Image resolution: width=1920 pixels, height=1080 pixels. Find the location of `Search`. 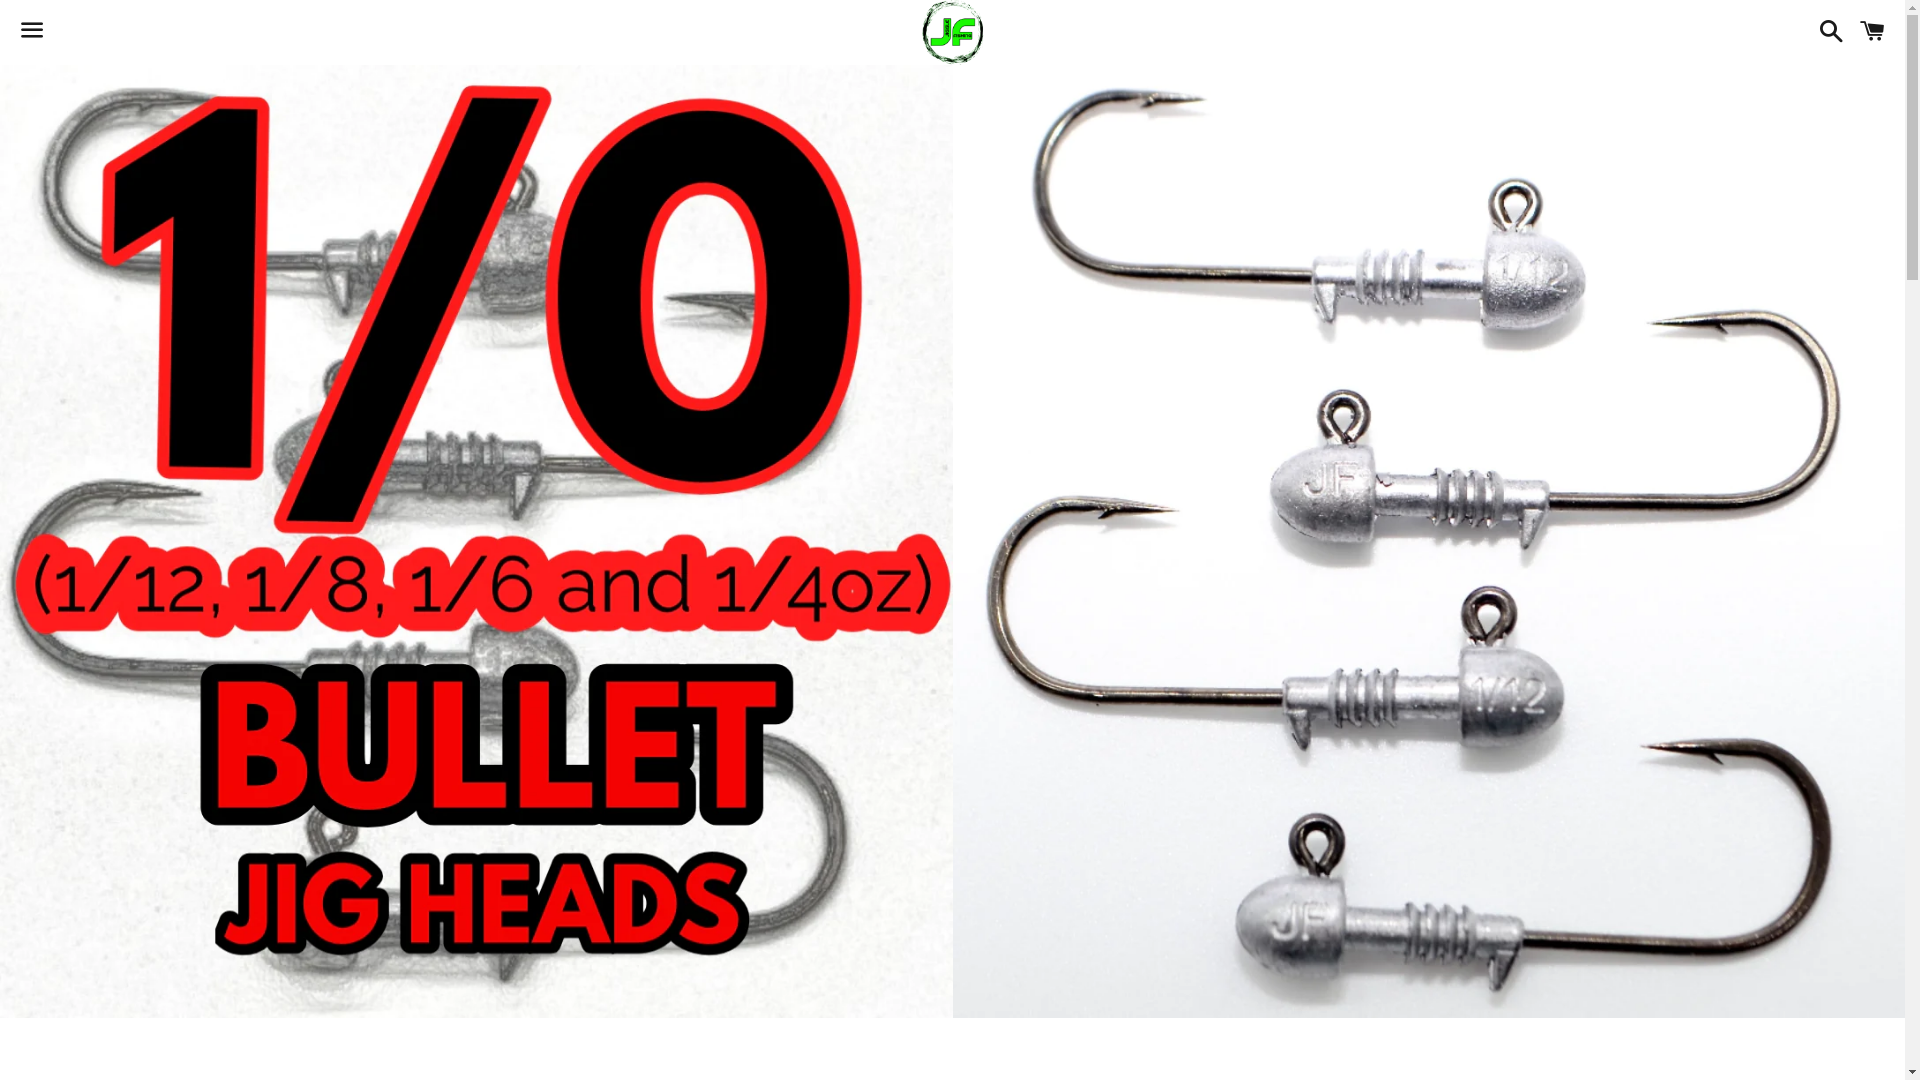

Search is located at coordinates (1826, 32).